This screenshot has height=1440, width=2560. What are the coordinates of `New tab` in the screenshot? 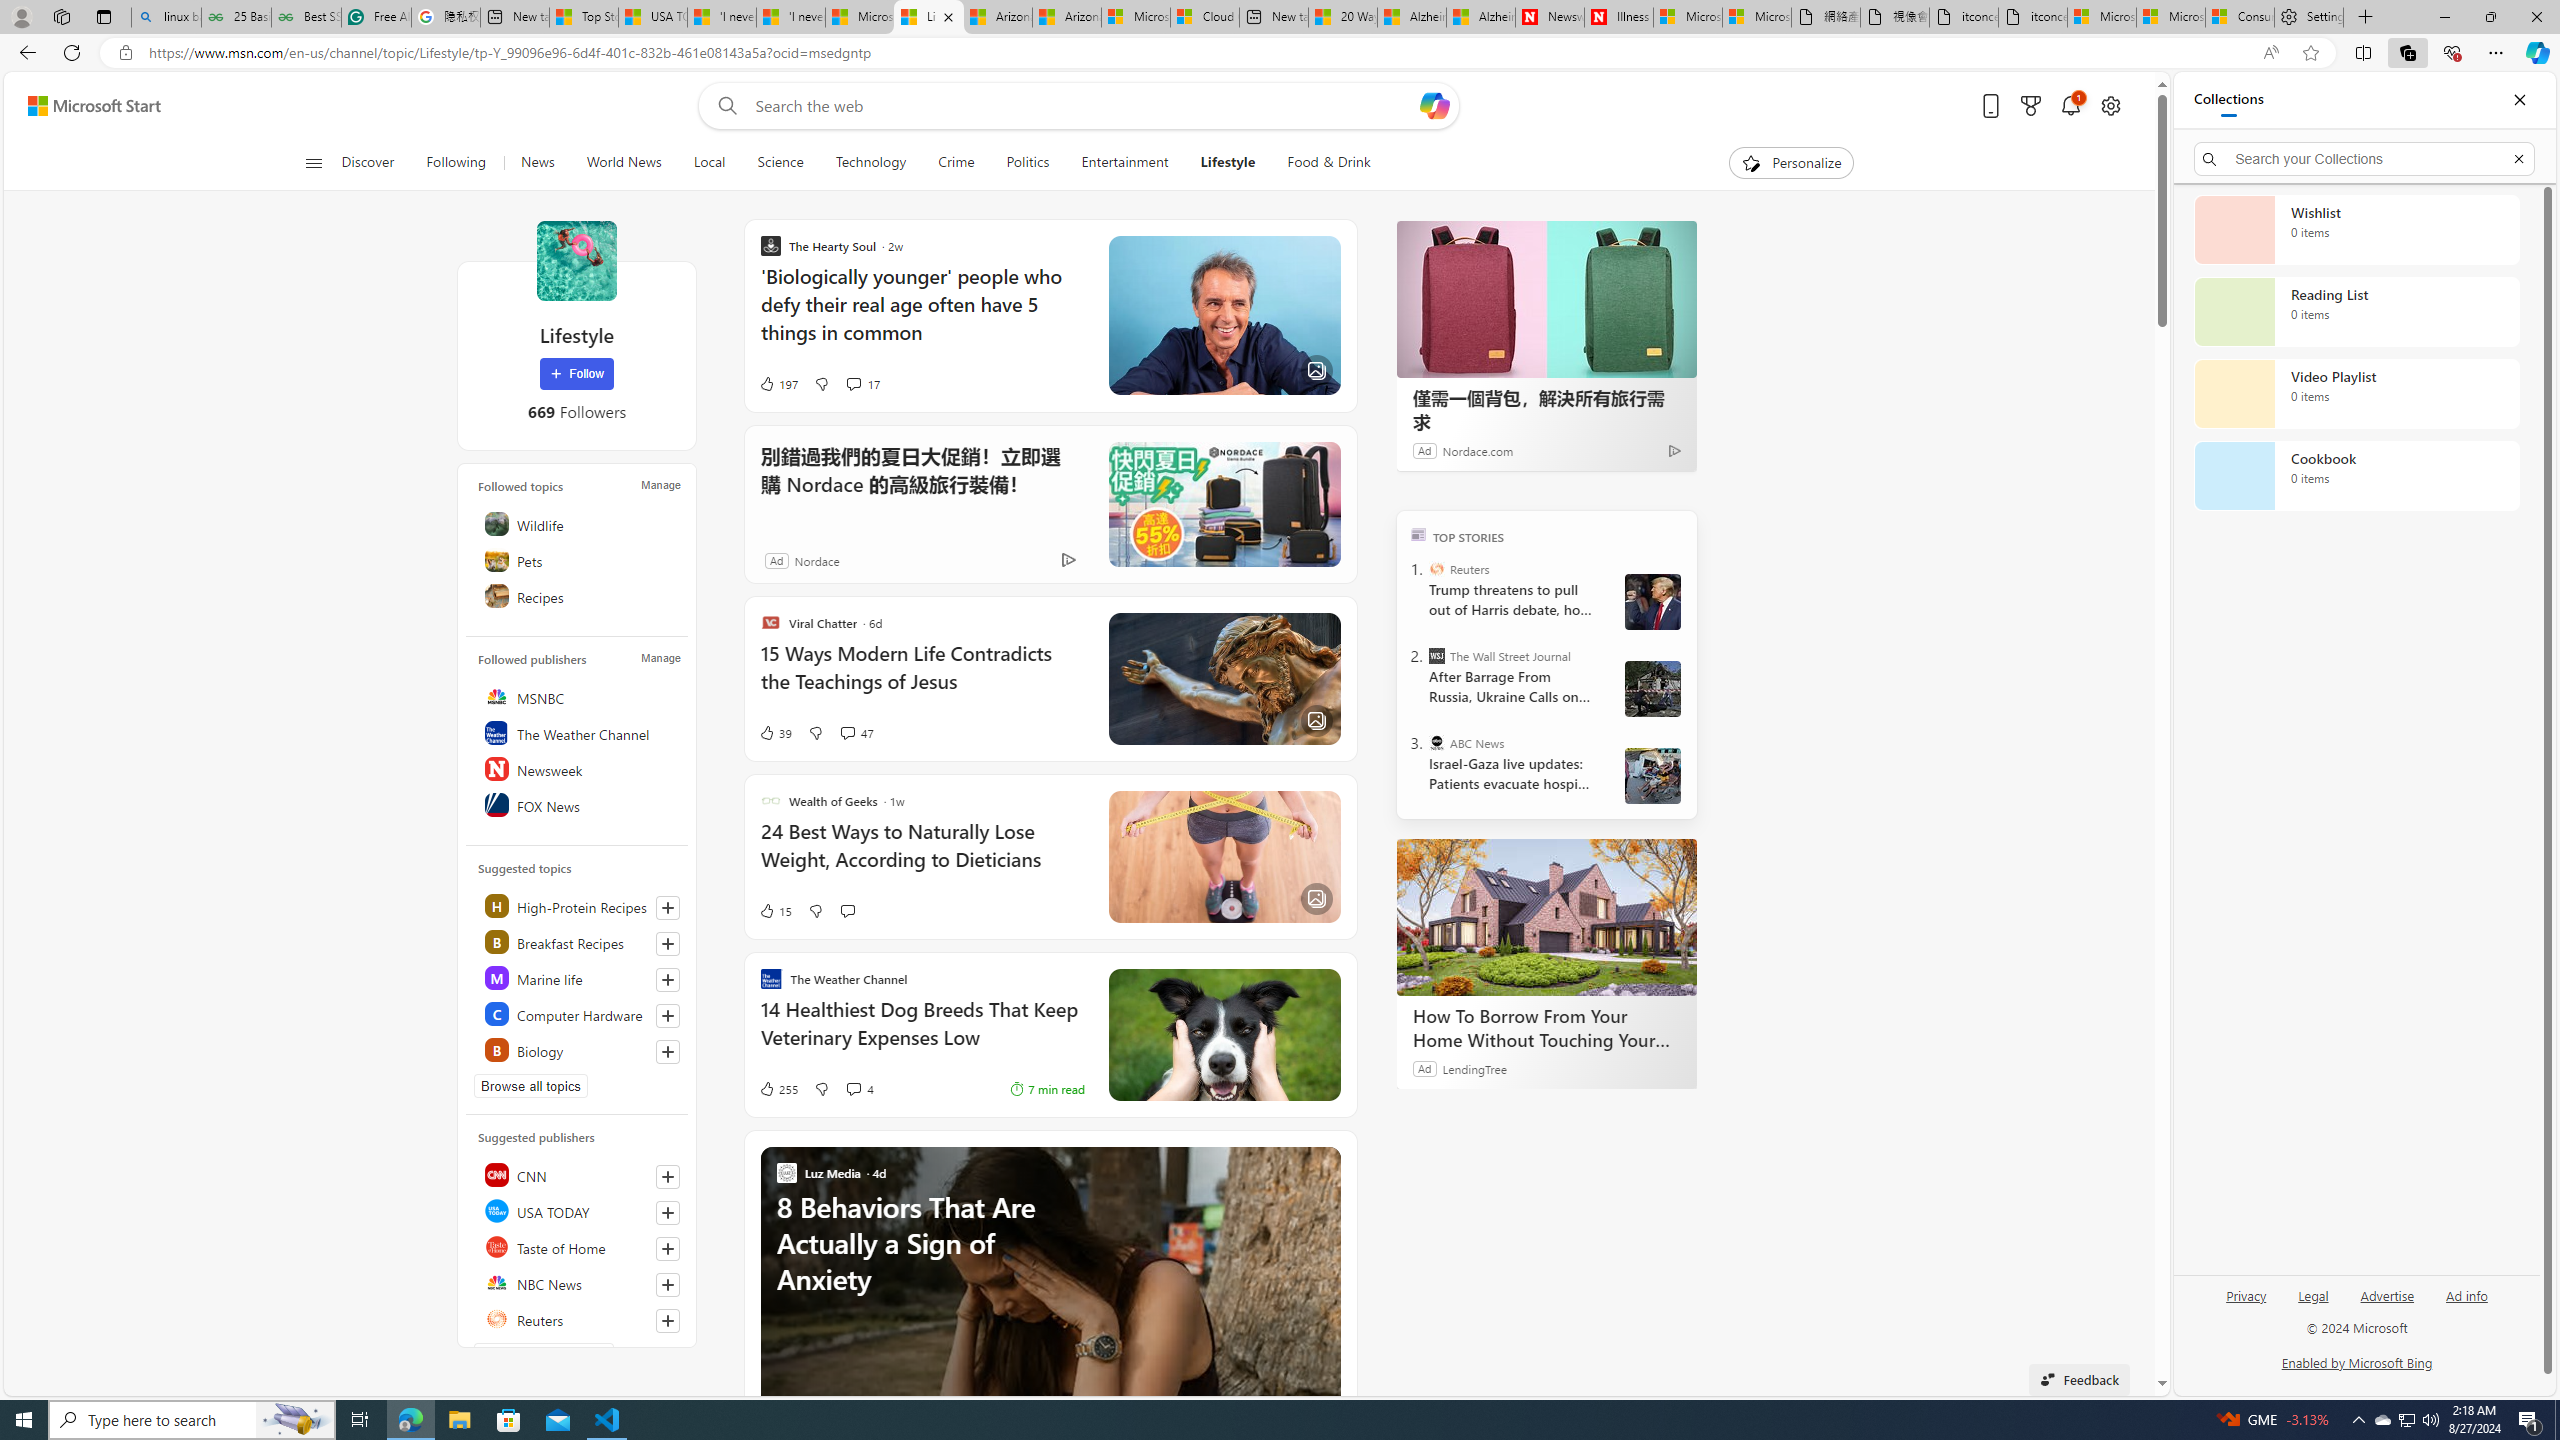 It's located at (1273, 17).